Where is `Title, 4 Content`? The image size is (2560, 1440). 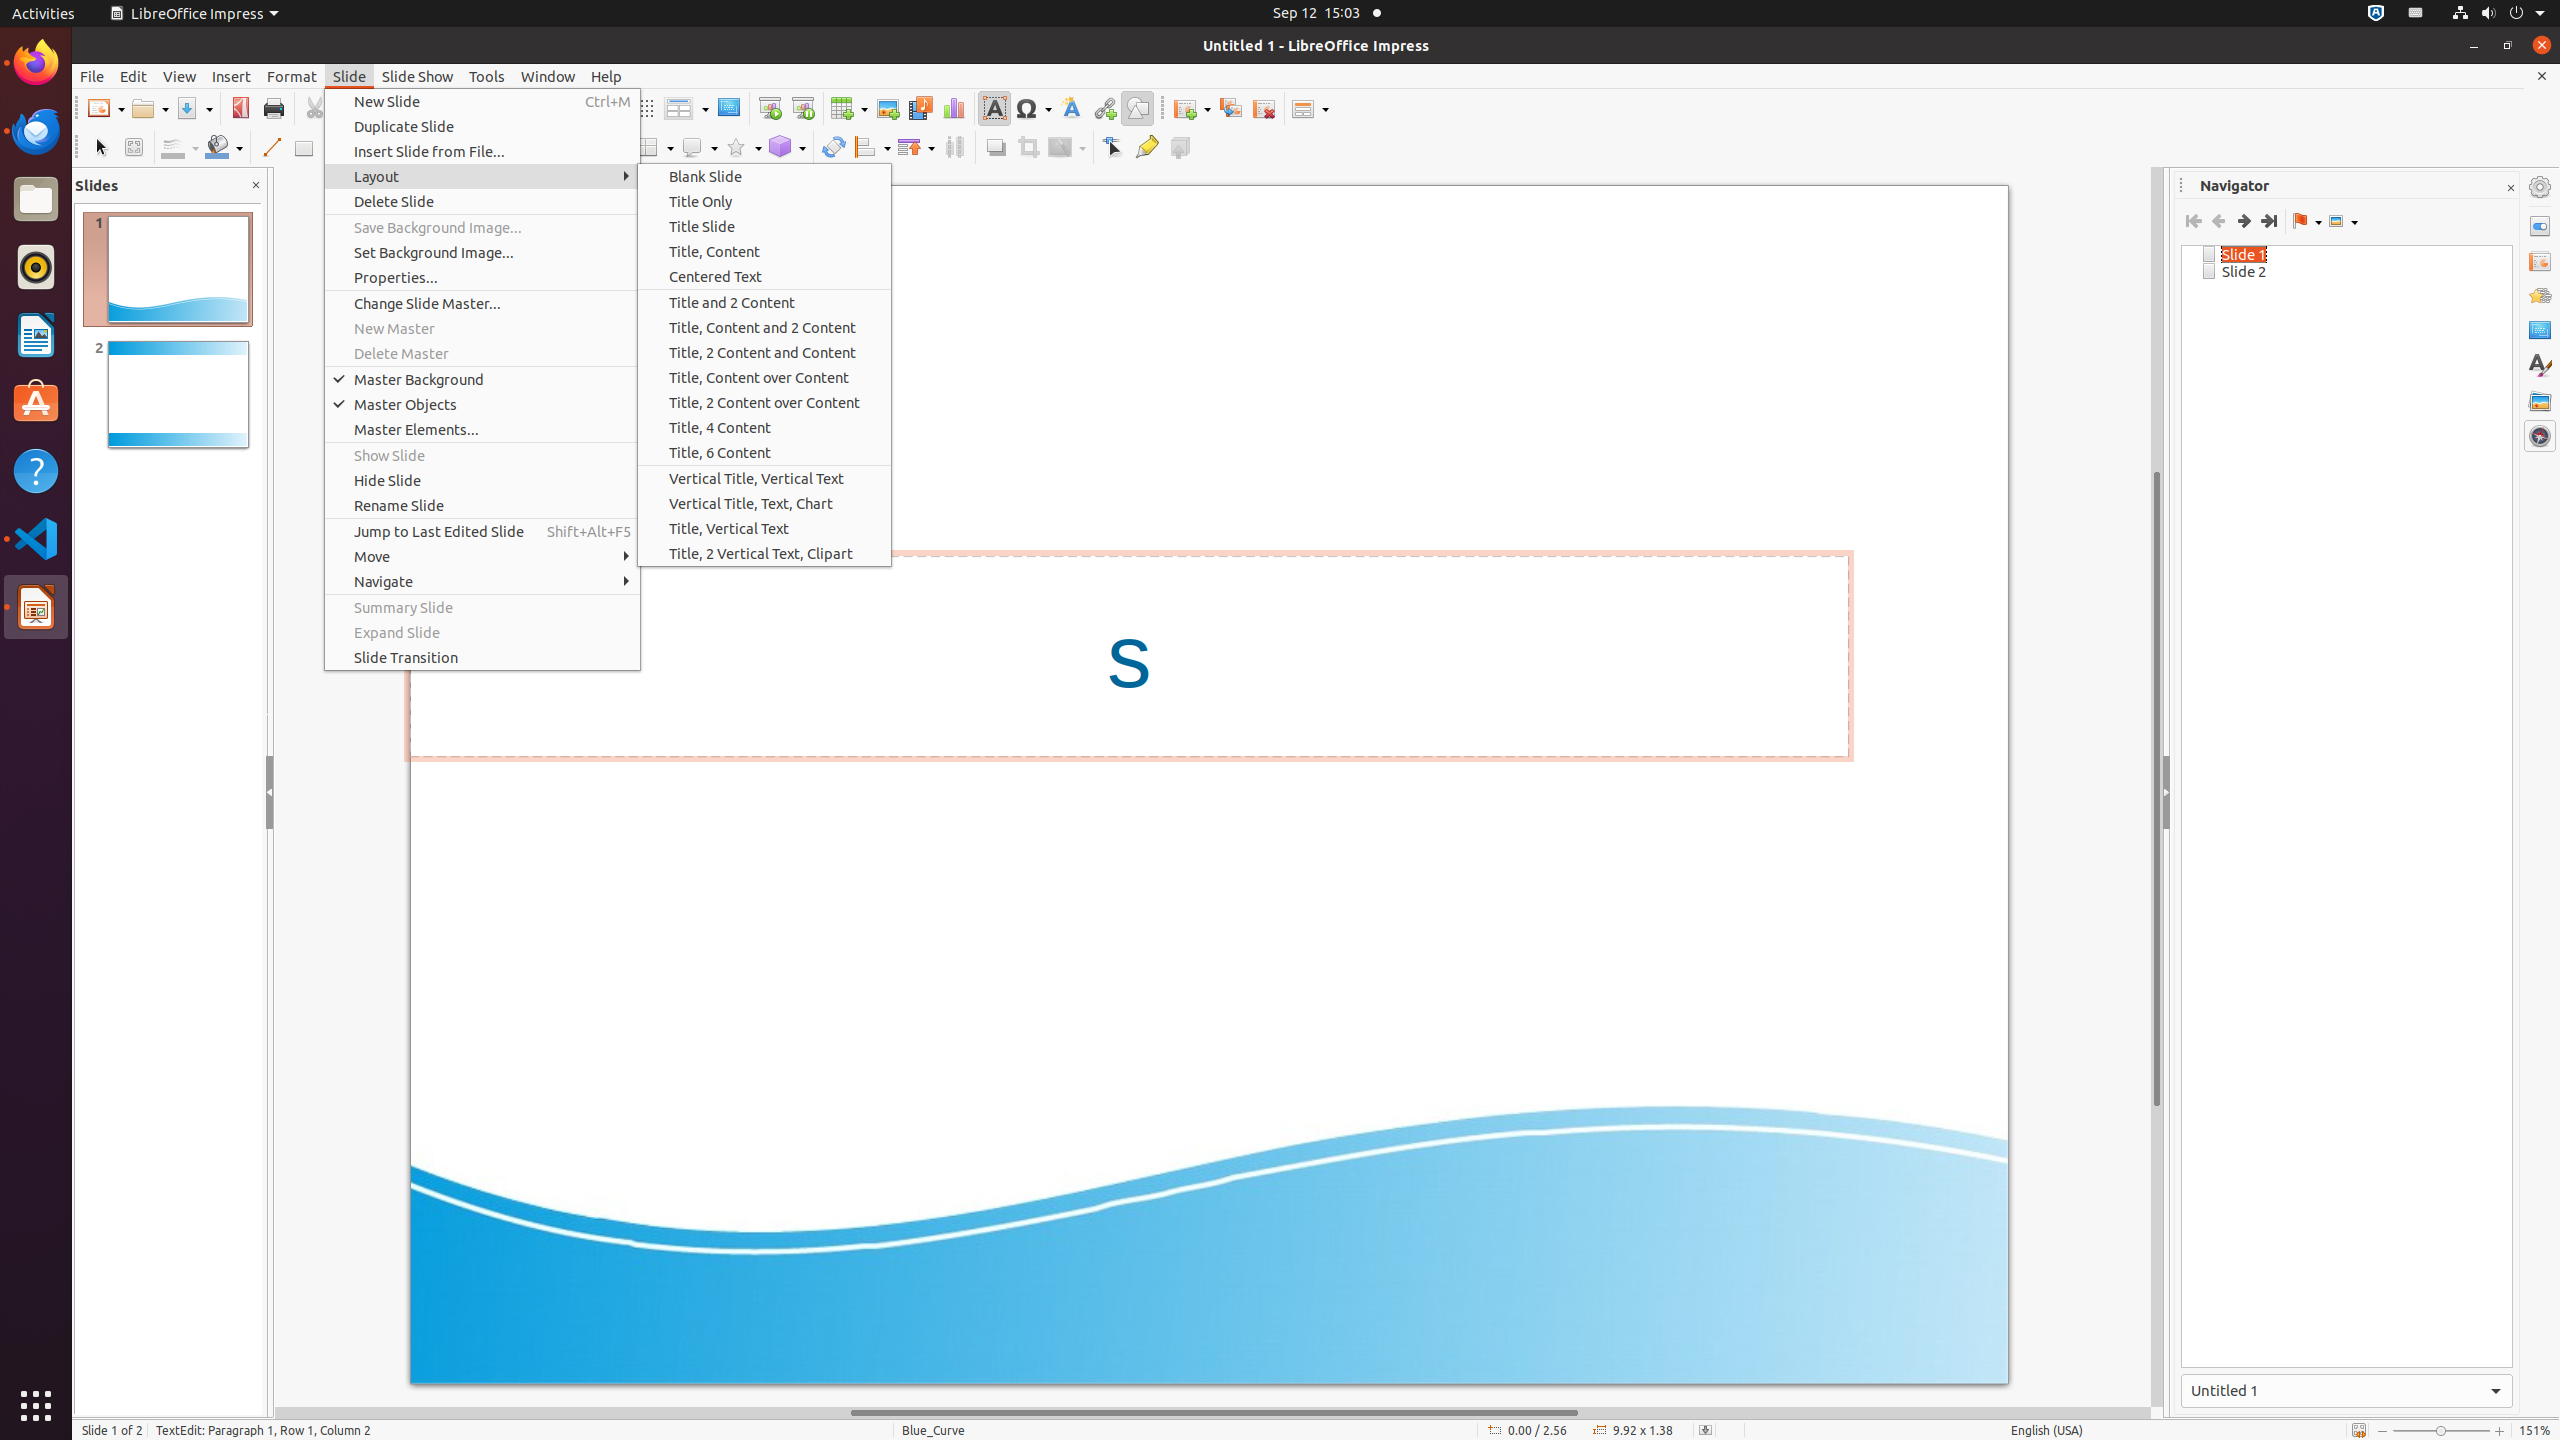
Title, 4 Content is located at coordinates (764, 427).